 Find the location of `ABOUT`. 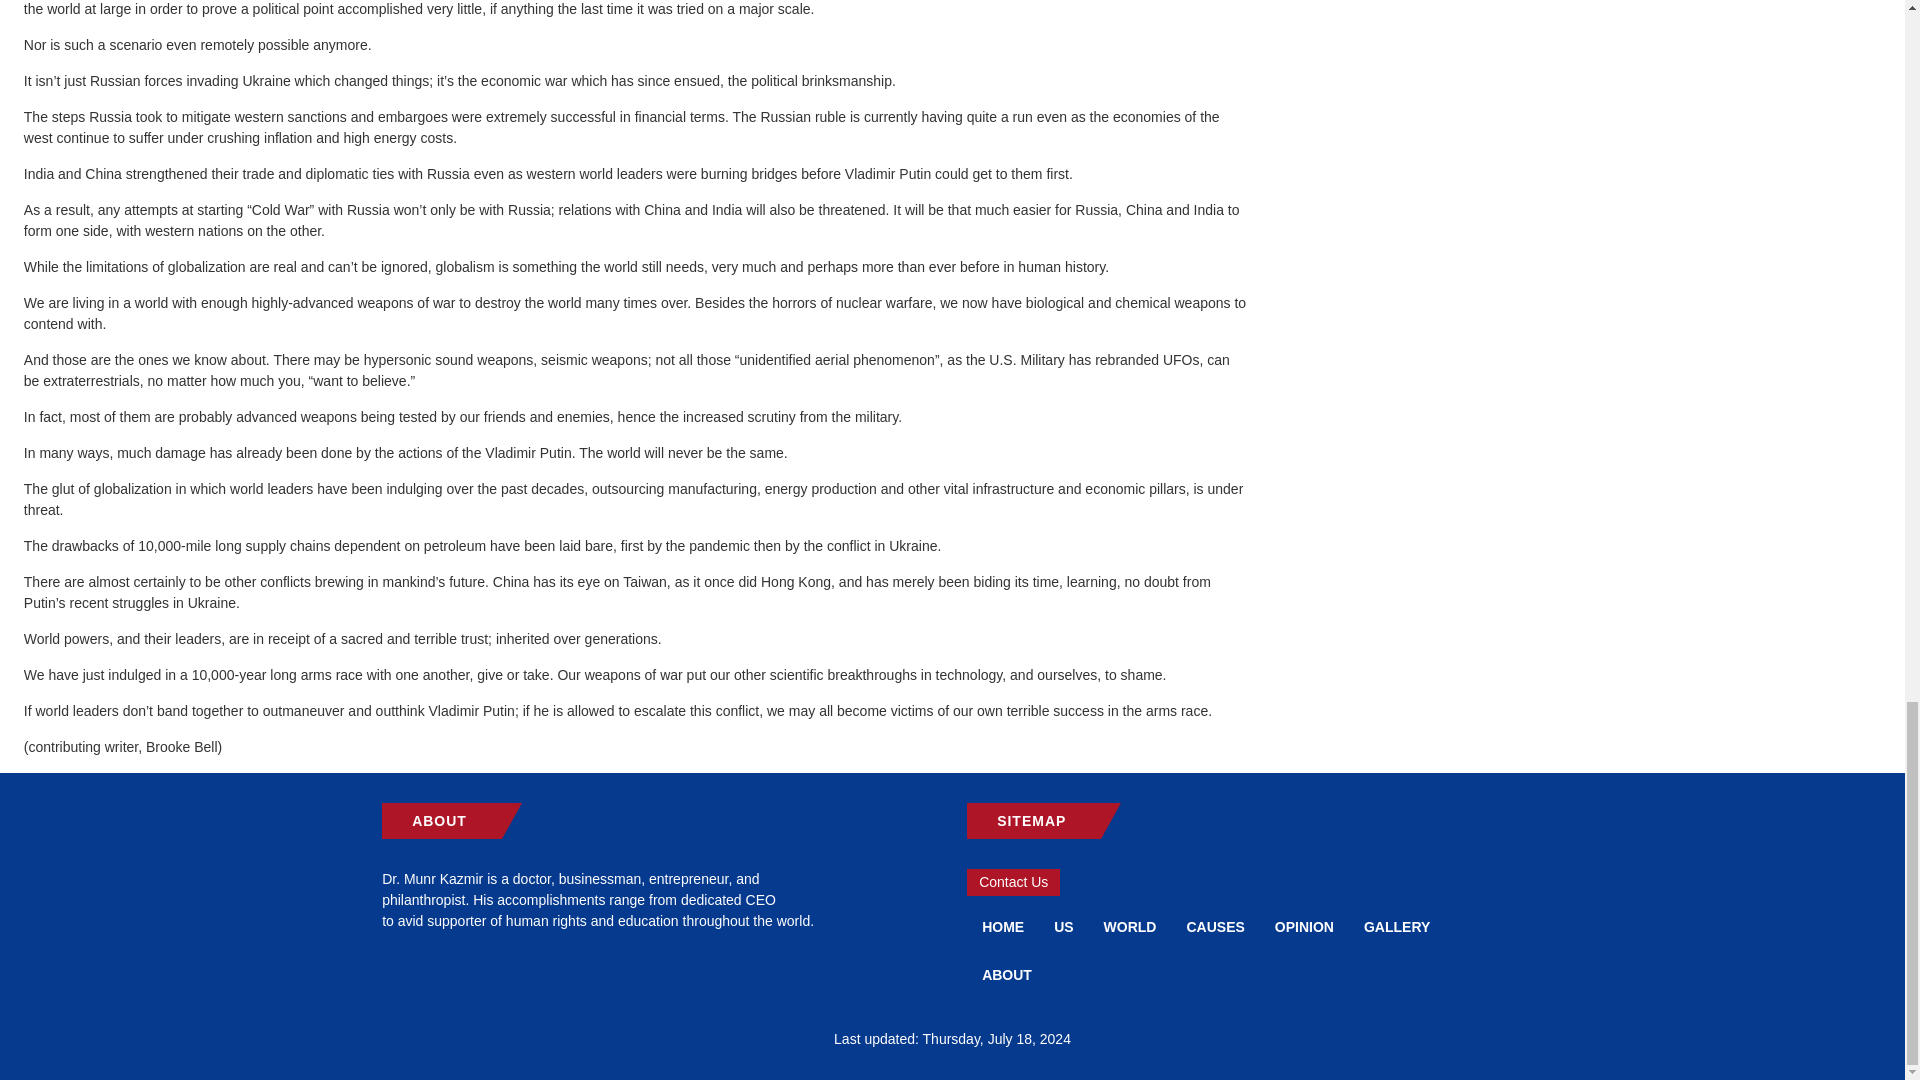

ABOUT is located at coordinates (1006, 975).